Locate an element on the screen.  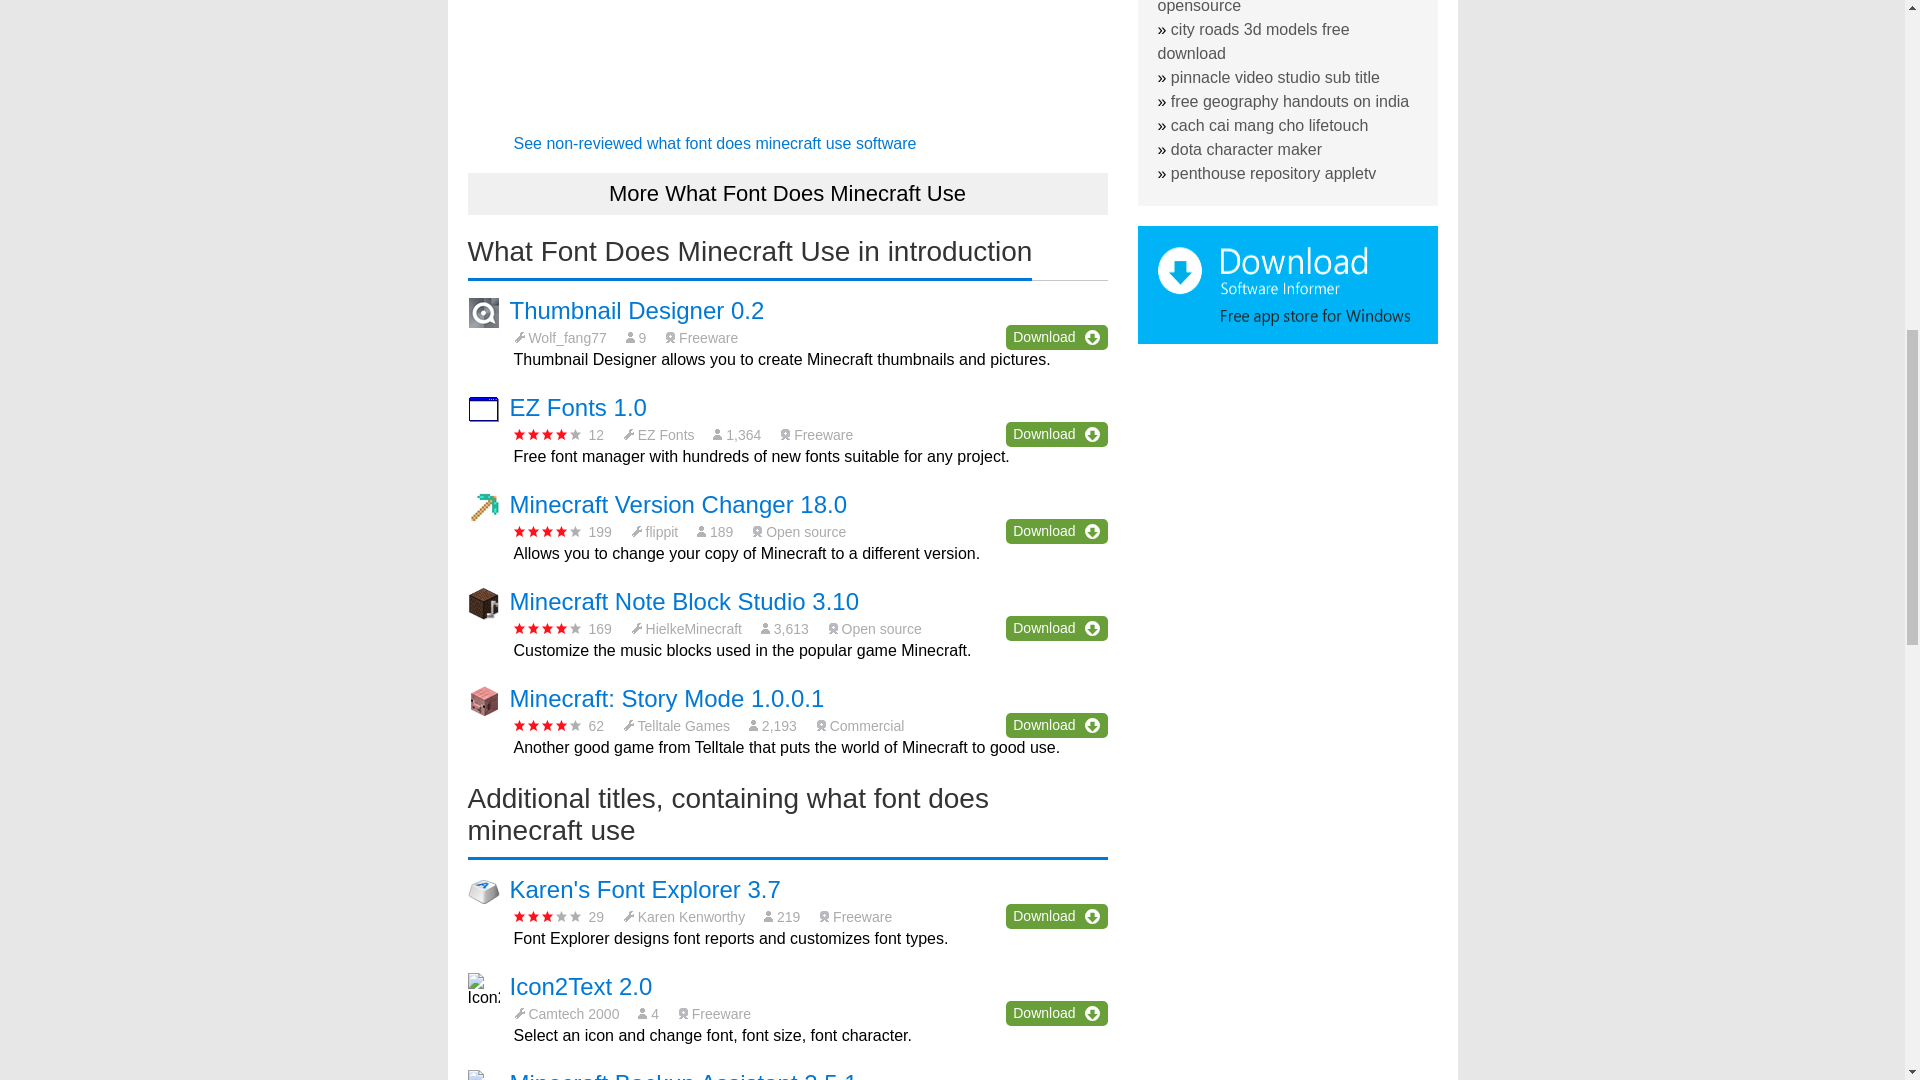
Minecraft Backup Assistant 2.5.1 is located at coordinates (684, 1075).